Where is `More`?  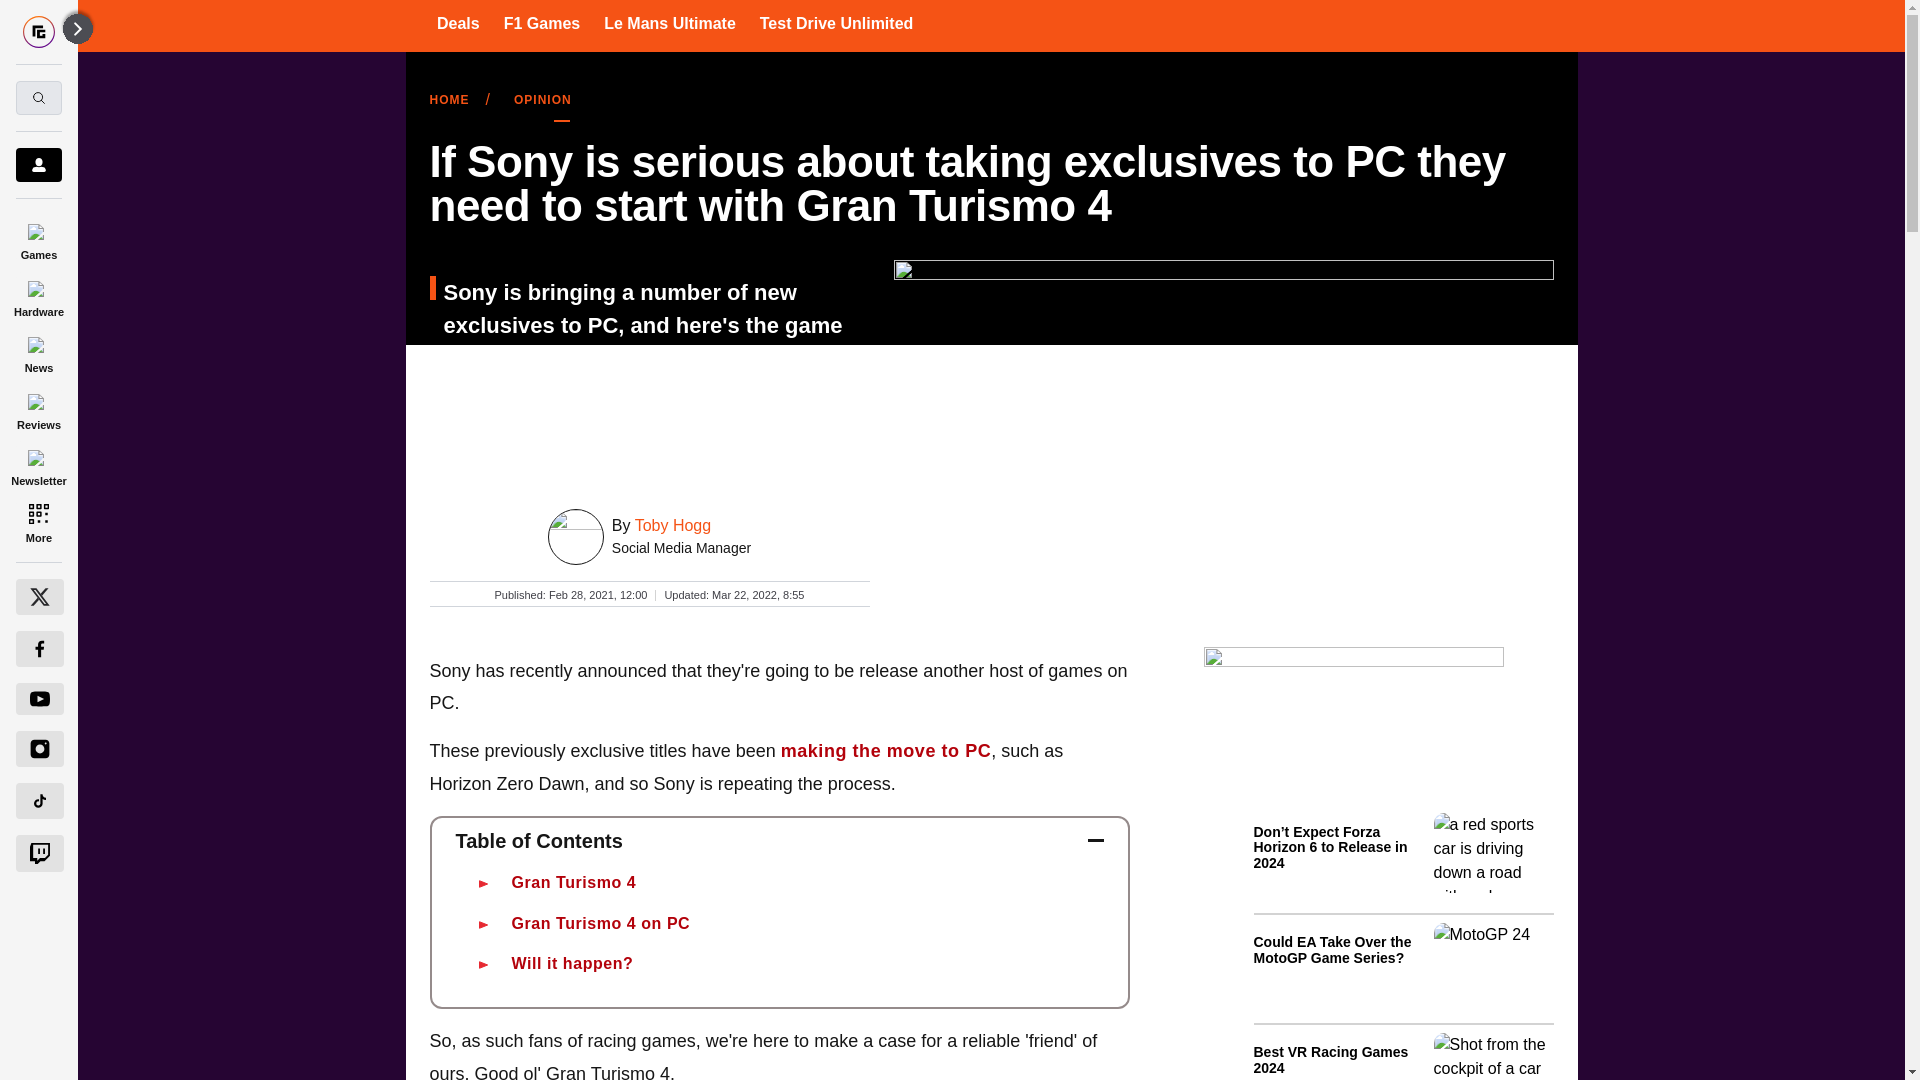 More is located at coordinates (38, 522).